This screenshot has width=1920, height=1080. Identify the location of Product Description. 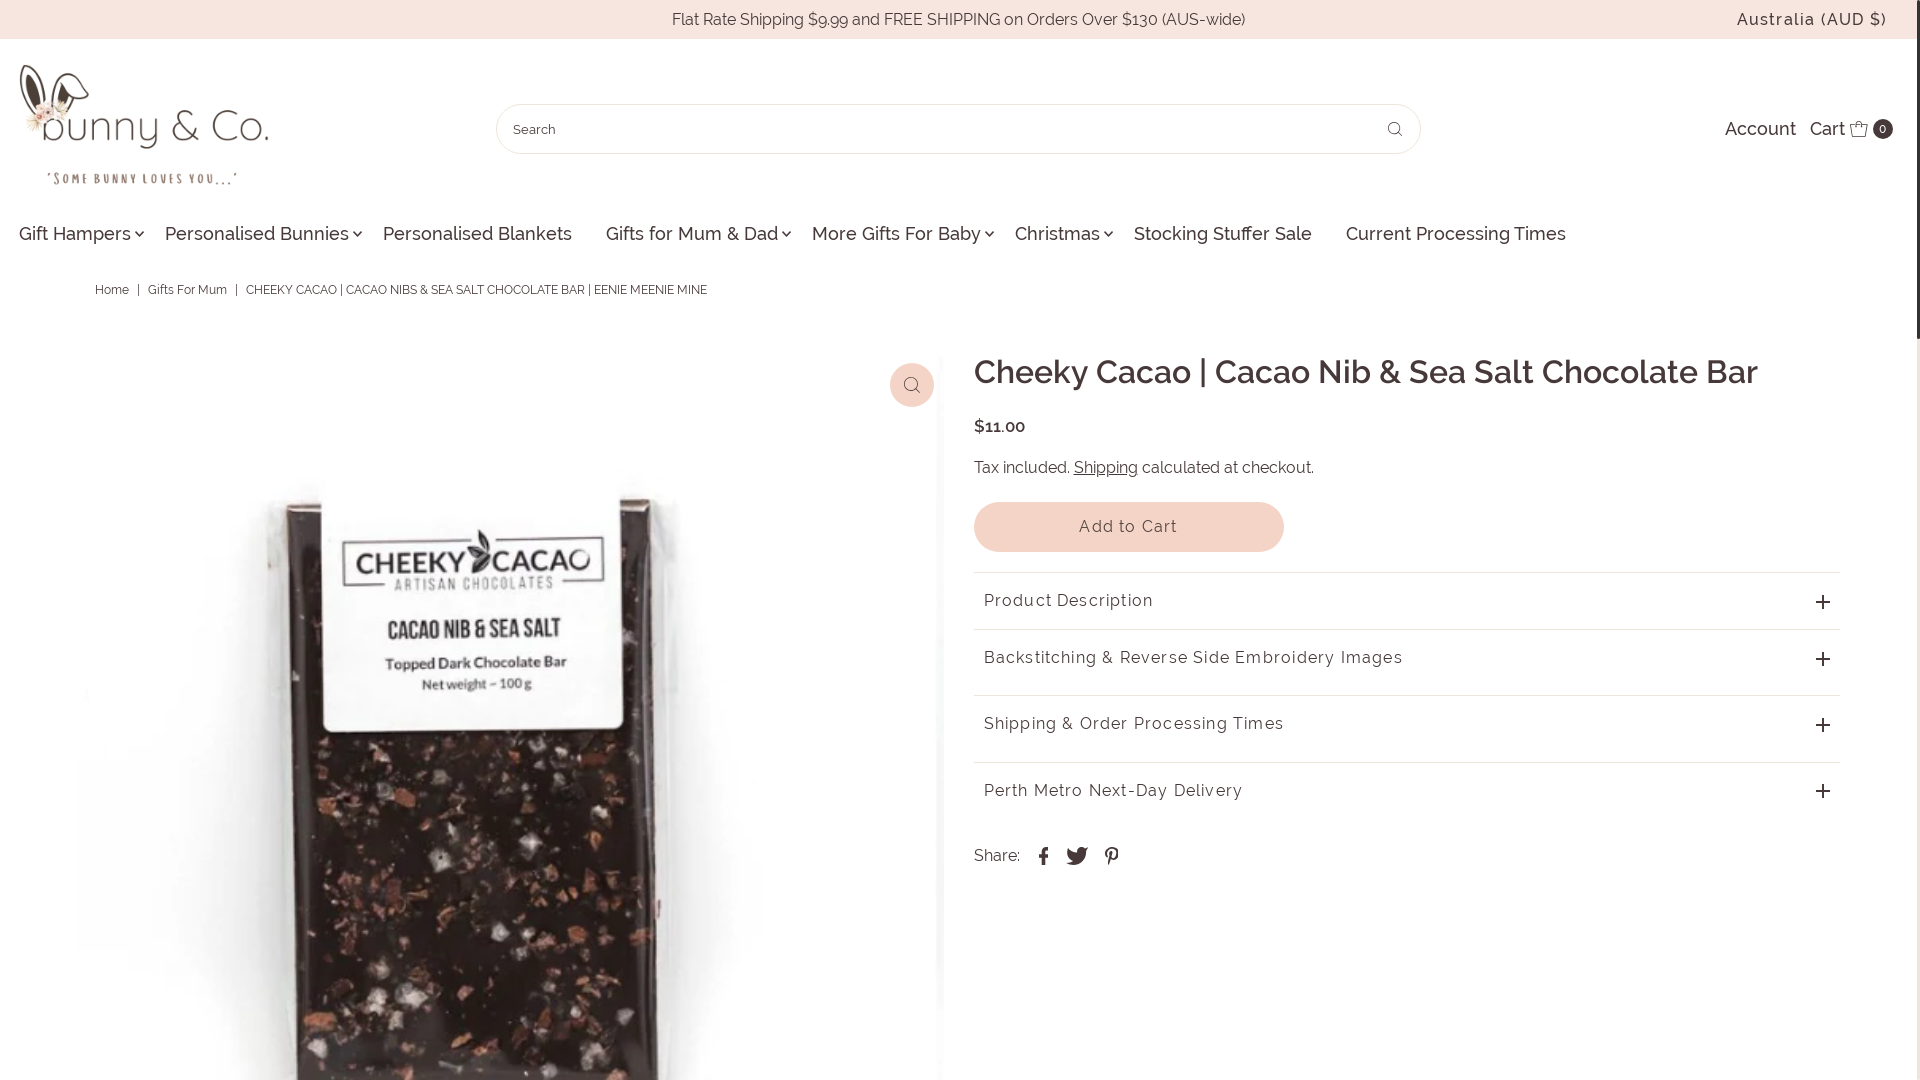
(1408, 600).